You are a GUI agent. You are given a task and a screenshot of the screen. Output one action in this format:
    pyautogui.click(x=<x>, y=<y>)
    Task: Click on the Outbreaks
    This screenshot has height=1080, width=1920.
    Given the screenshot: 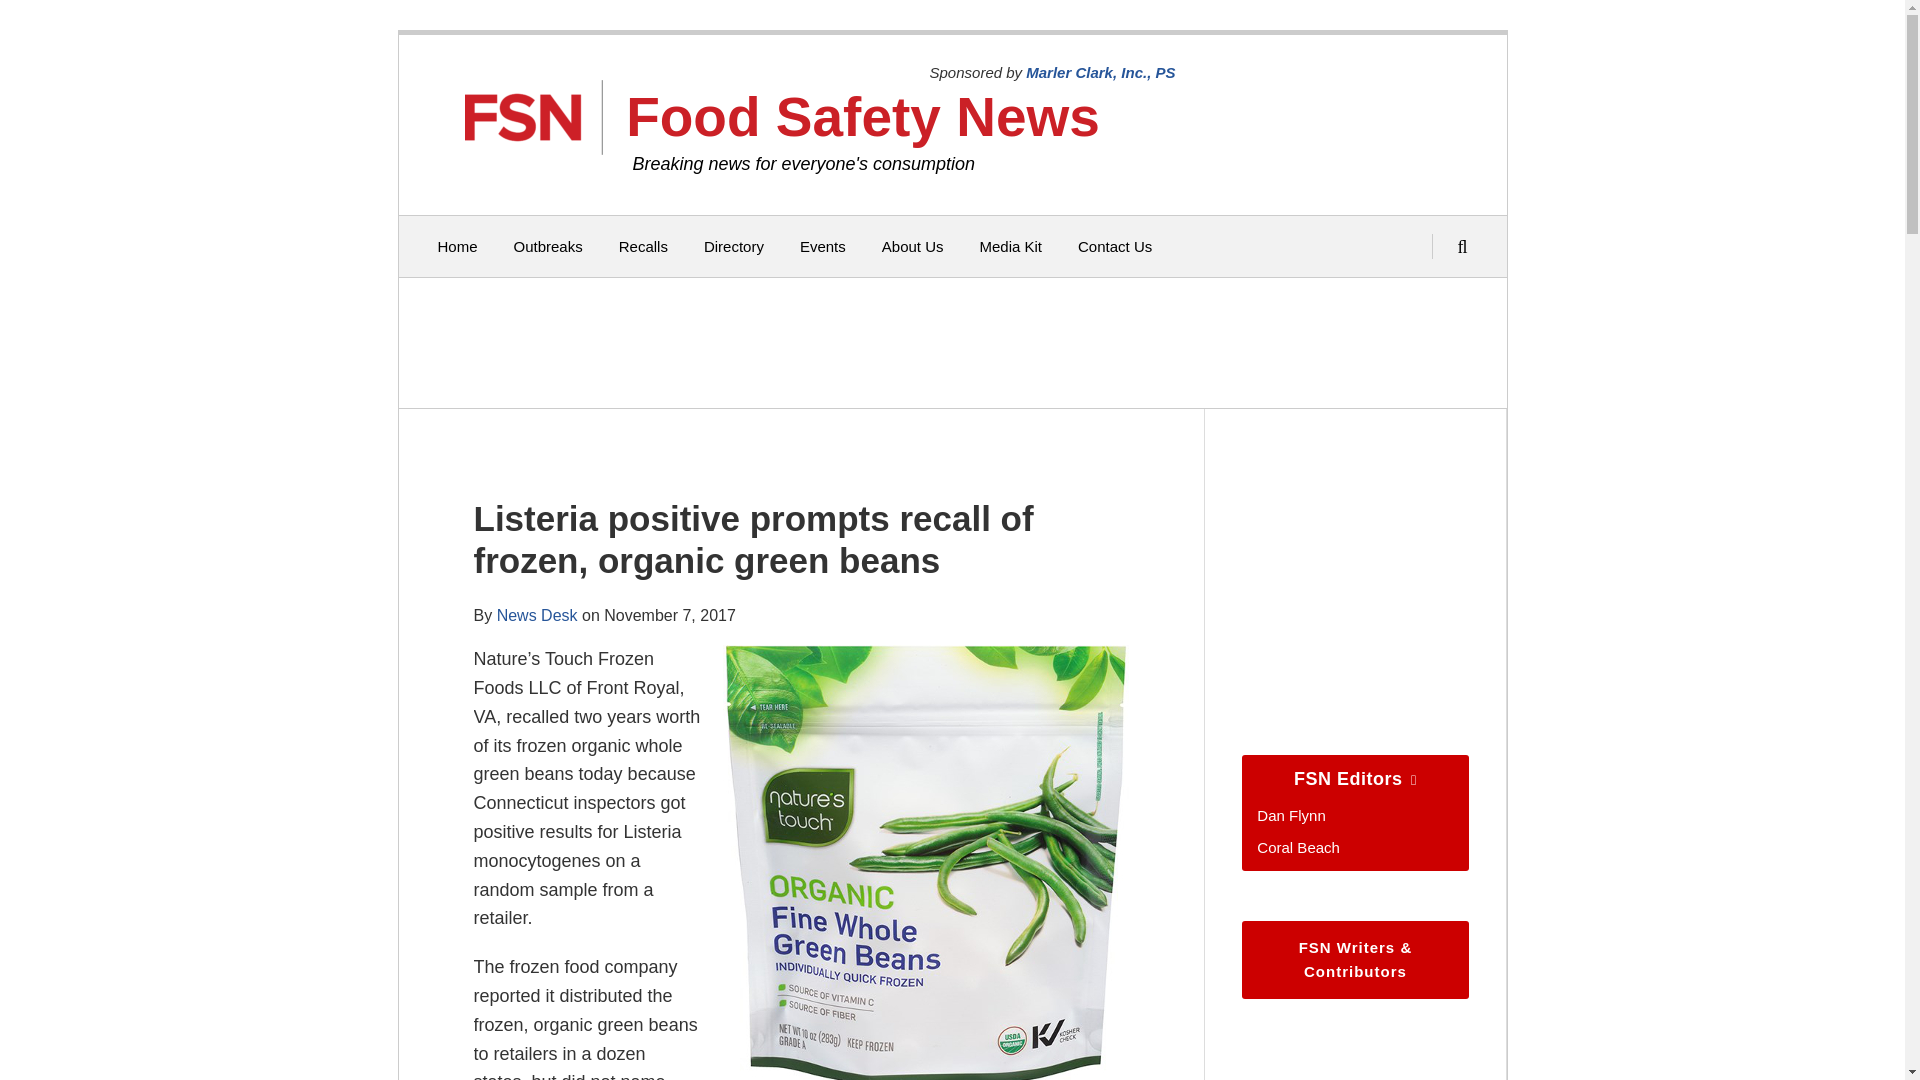 What is the action you would take?
    pyautogui.click(x=548, y=247)
    